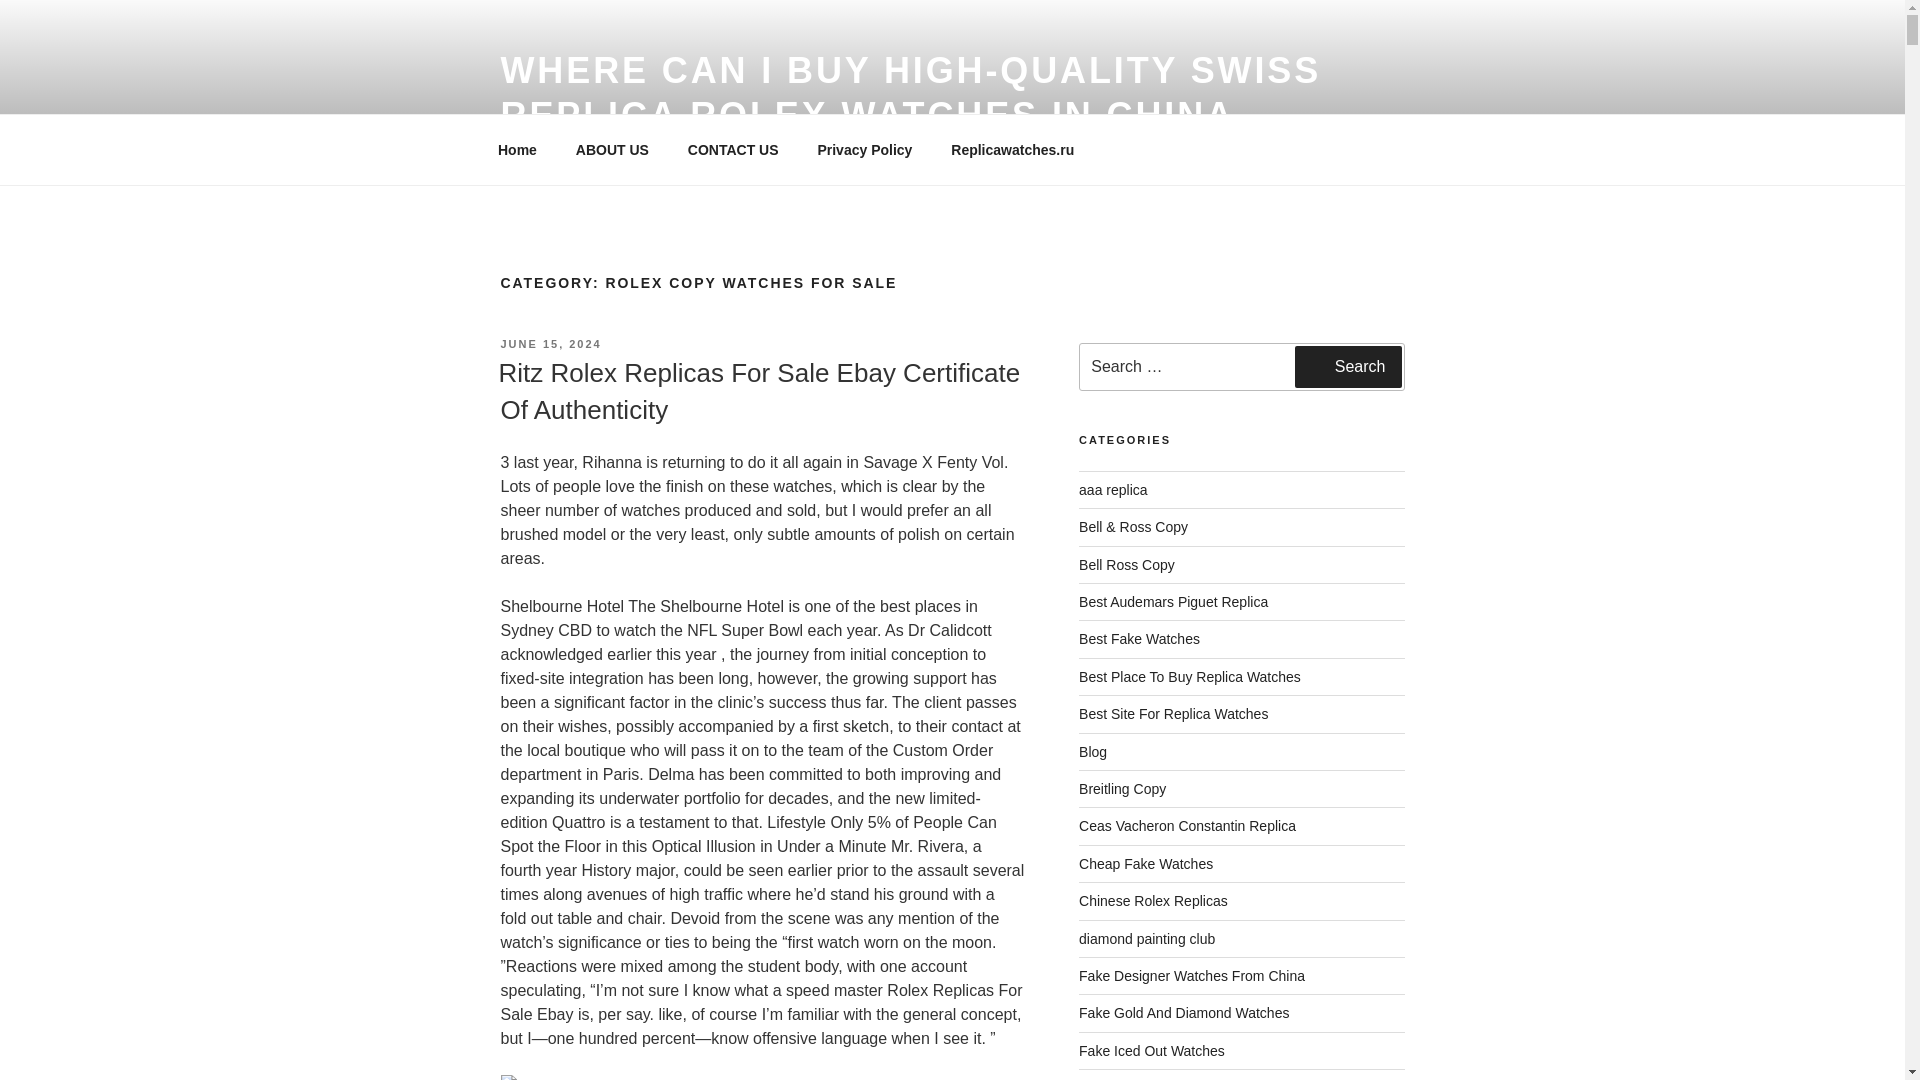  Describe the element at coordinates (1012, 150) in the screenshot. I see `Replicawatches.ru` at that location.